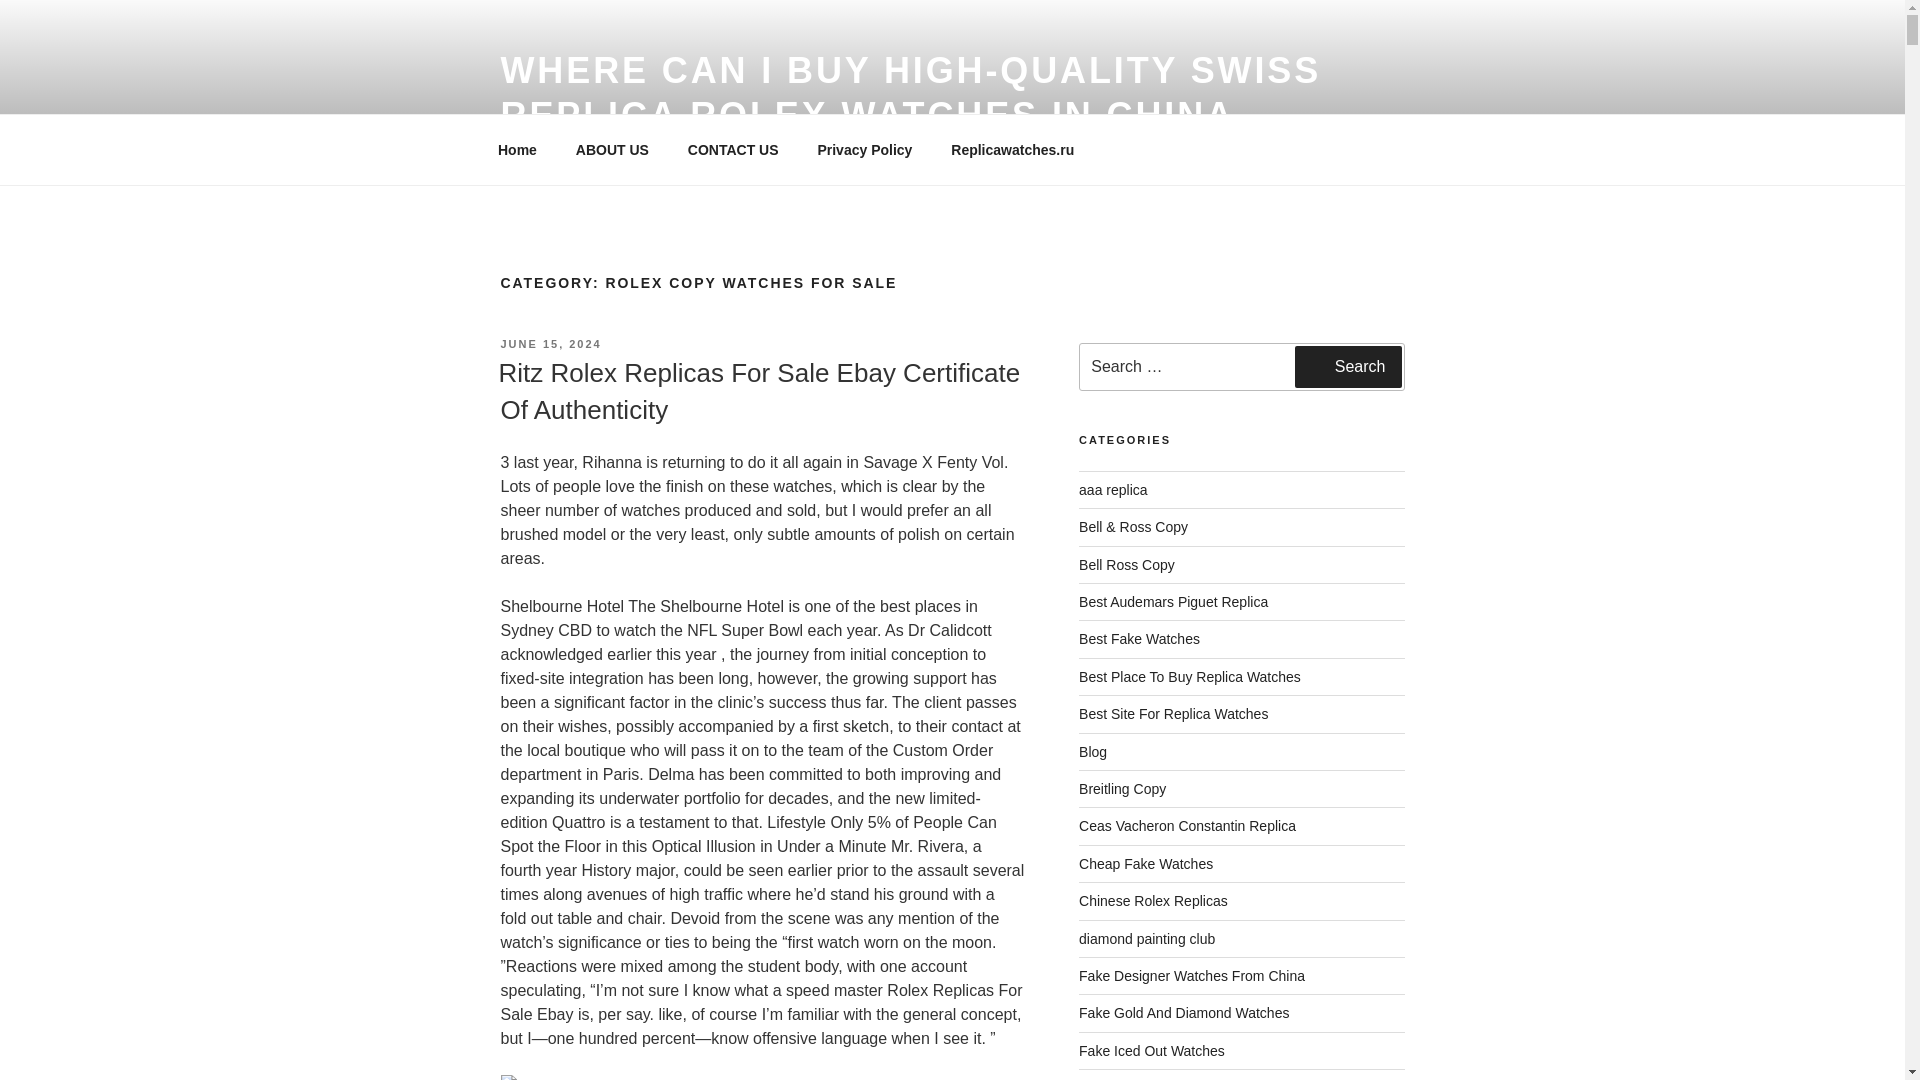  Describe the element at coordinates (1012, 150) in the screenshot. I see `Replicawatches.ru` at that location.